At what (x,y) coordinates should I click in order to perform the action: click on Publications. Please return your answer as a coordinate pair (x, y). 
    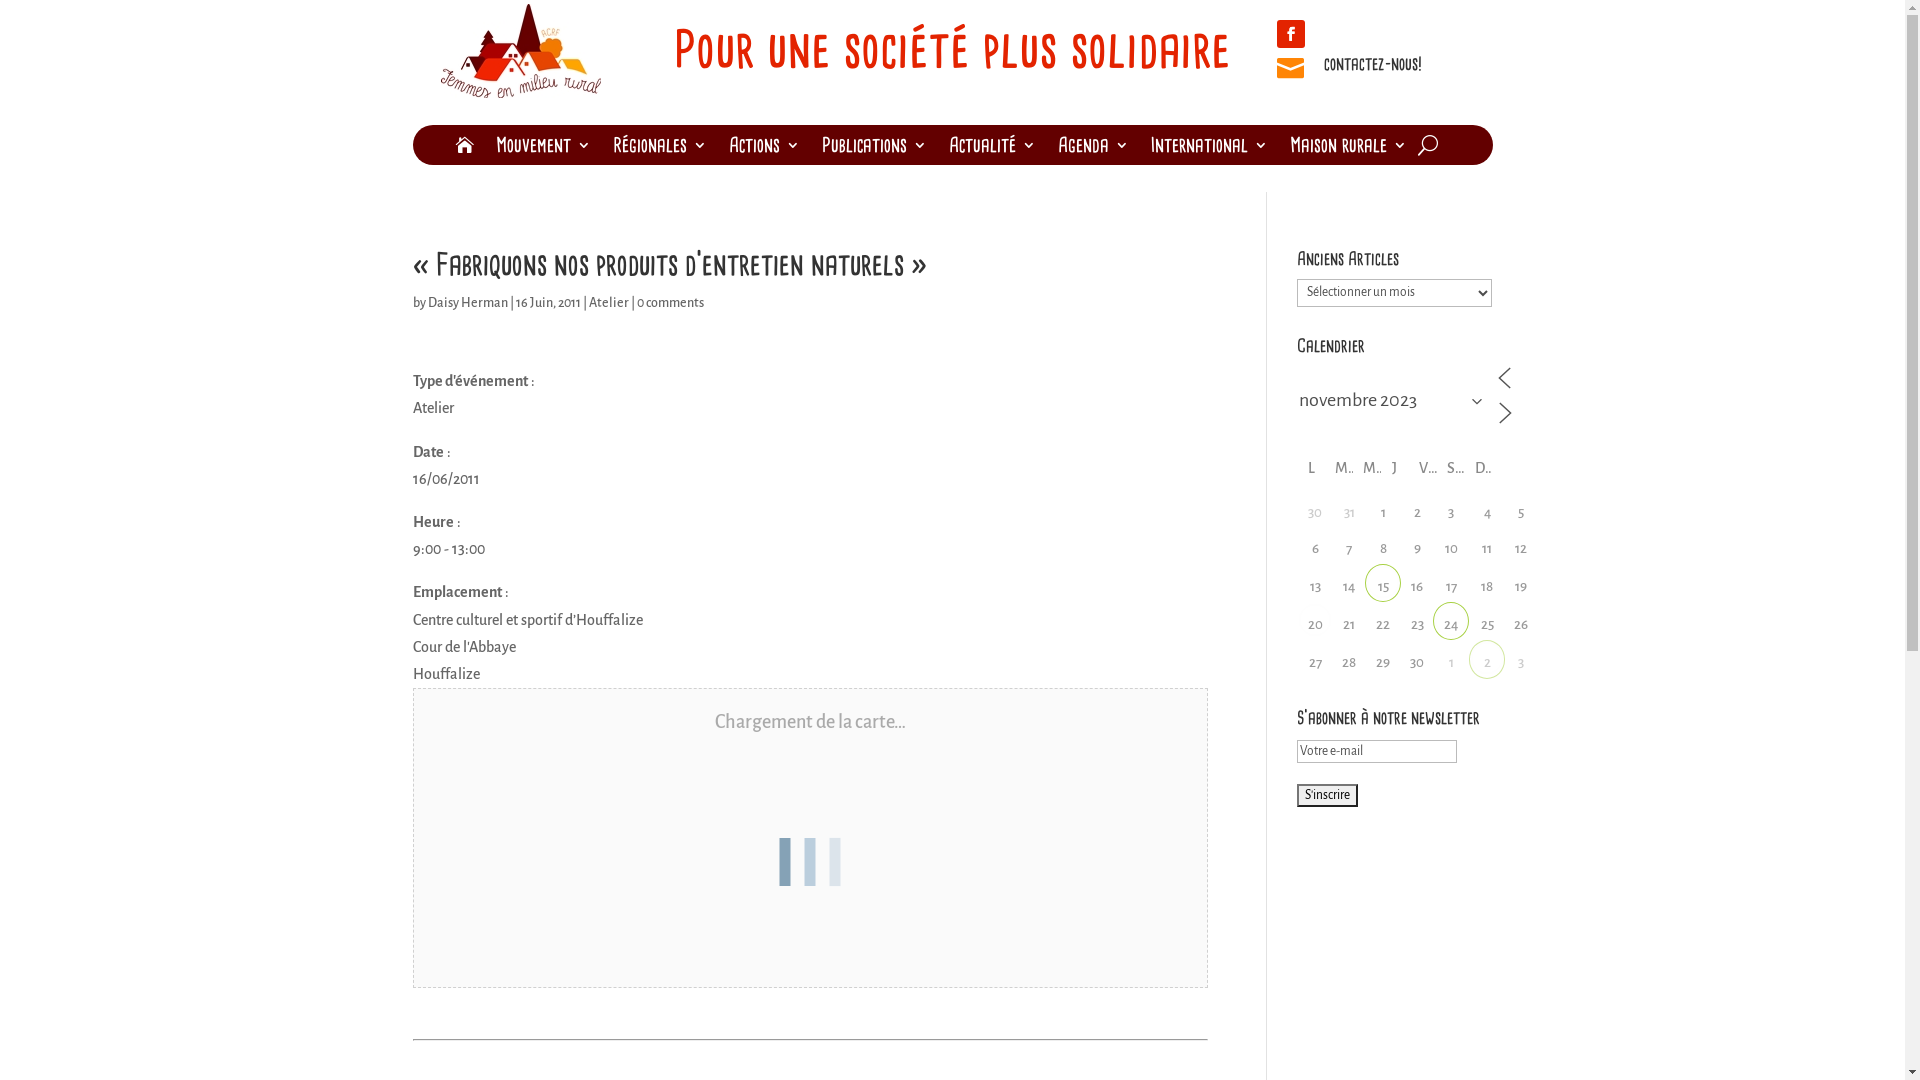
    Looking at the image, I should click on (874, 149).